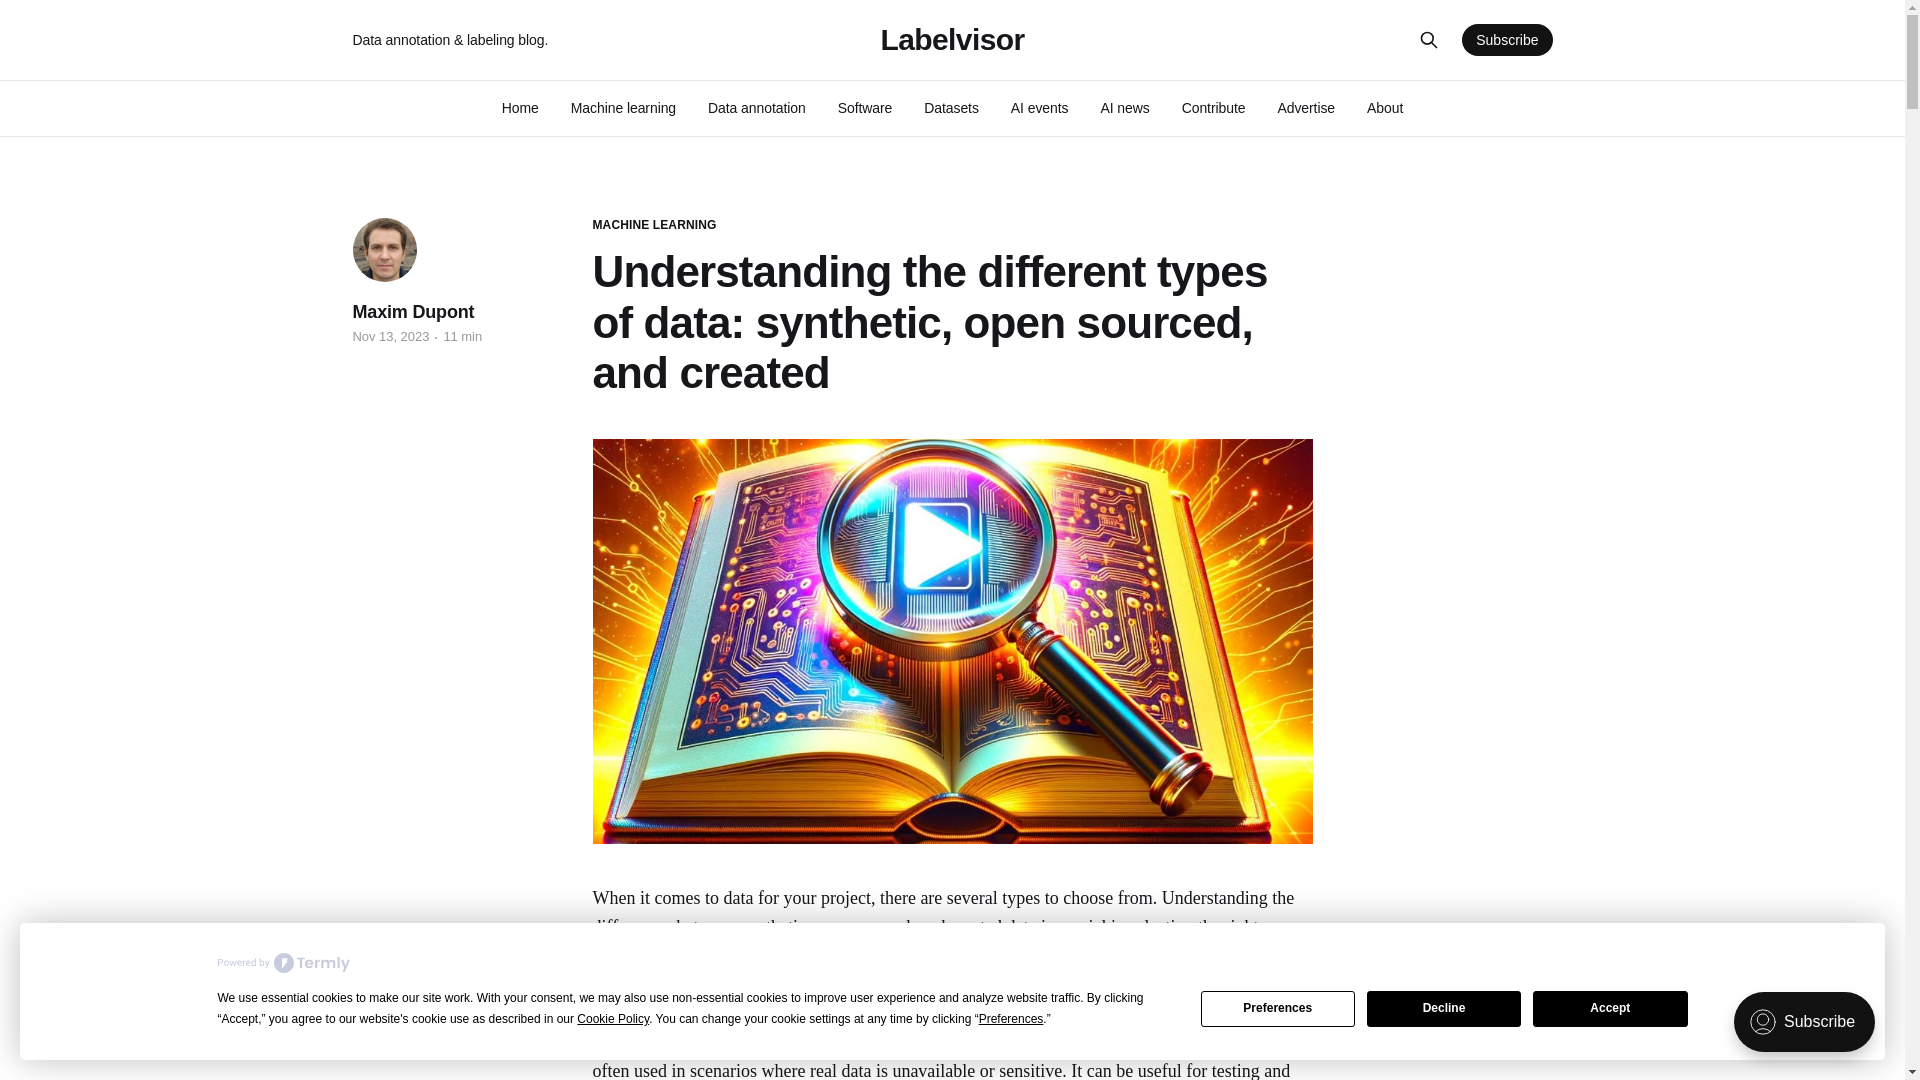  I want to click on Advertise, so click(1305, 108).